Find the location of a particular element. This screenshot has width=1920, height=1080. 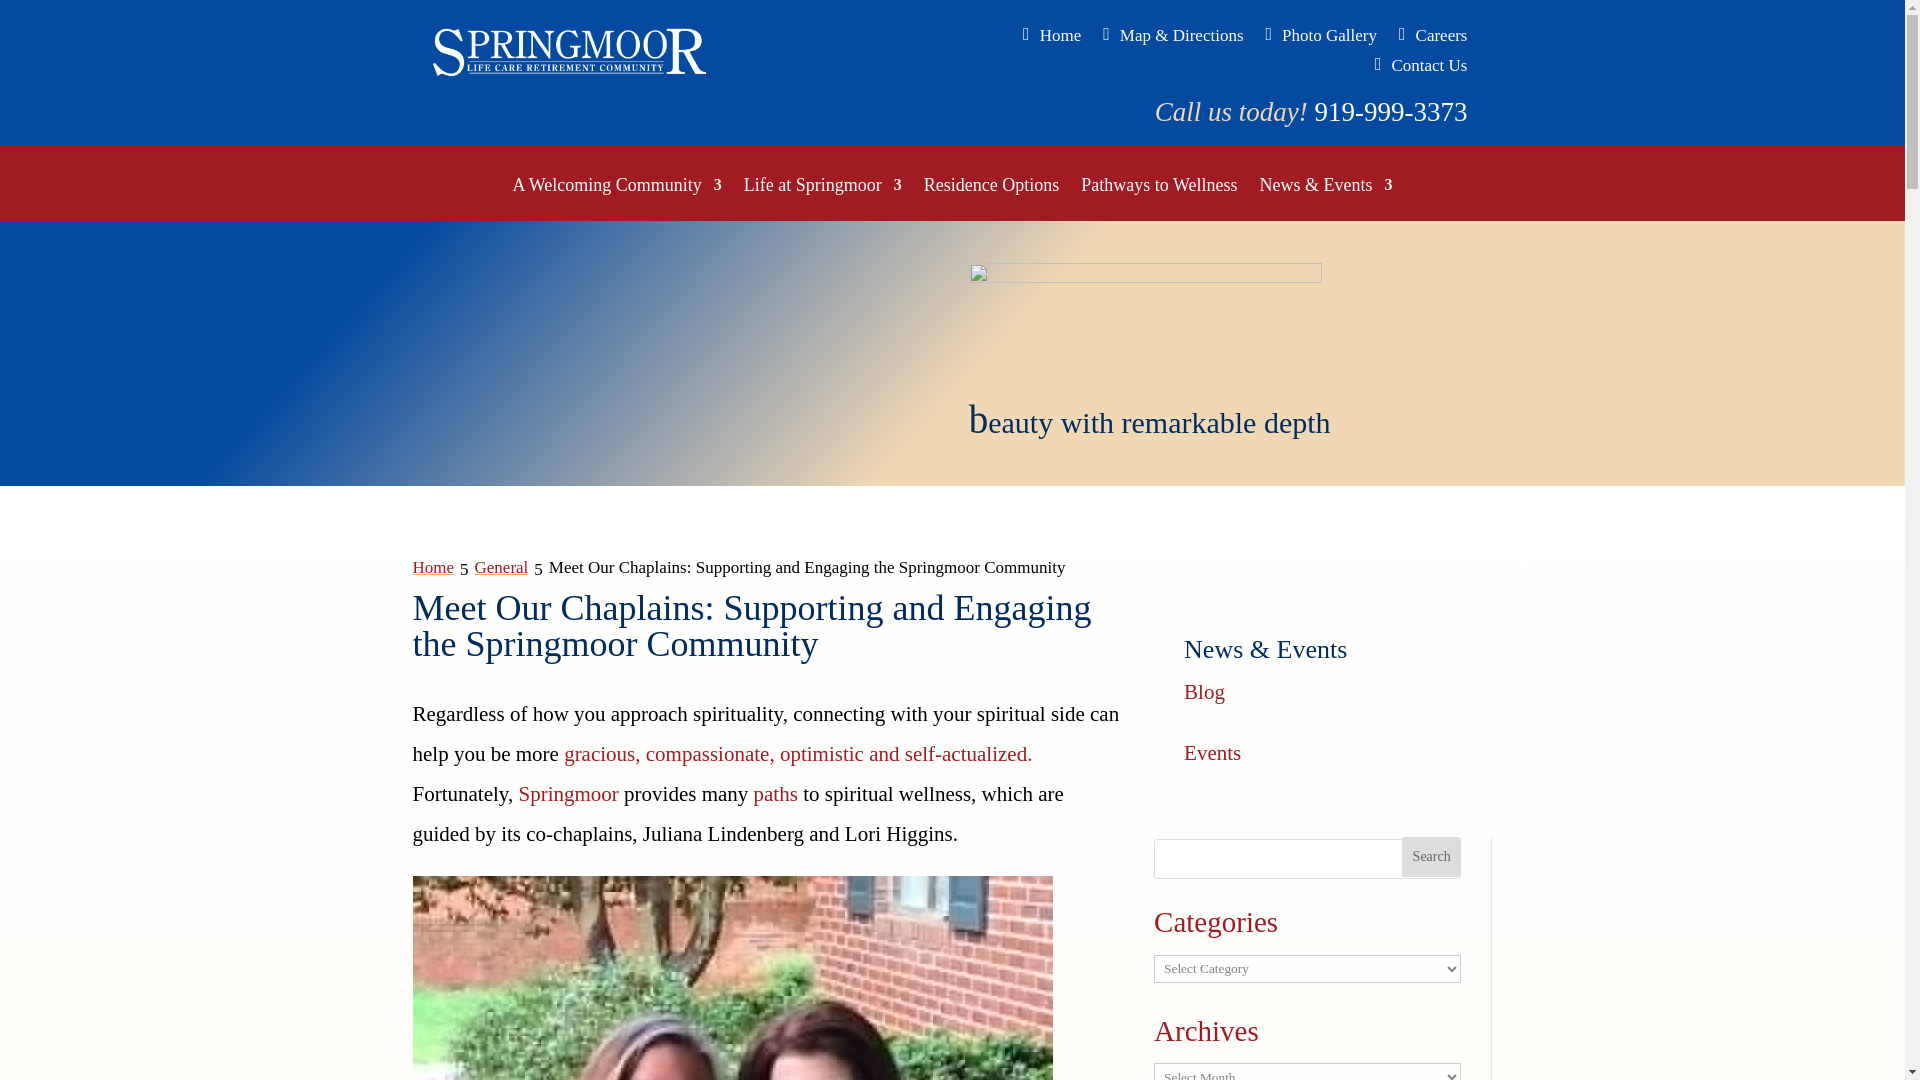

919-999-3373 is located at coordinates (1390, 112).